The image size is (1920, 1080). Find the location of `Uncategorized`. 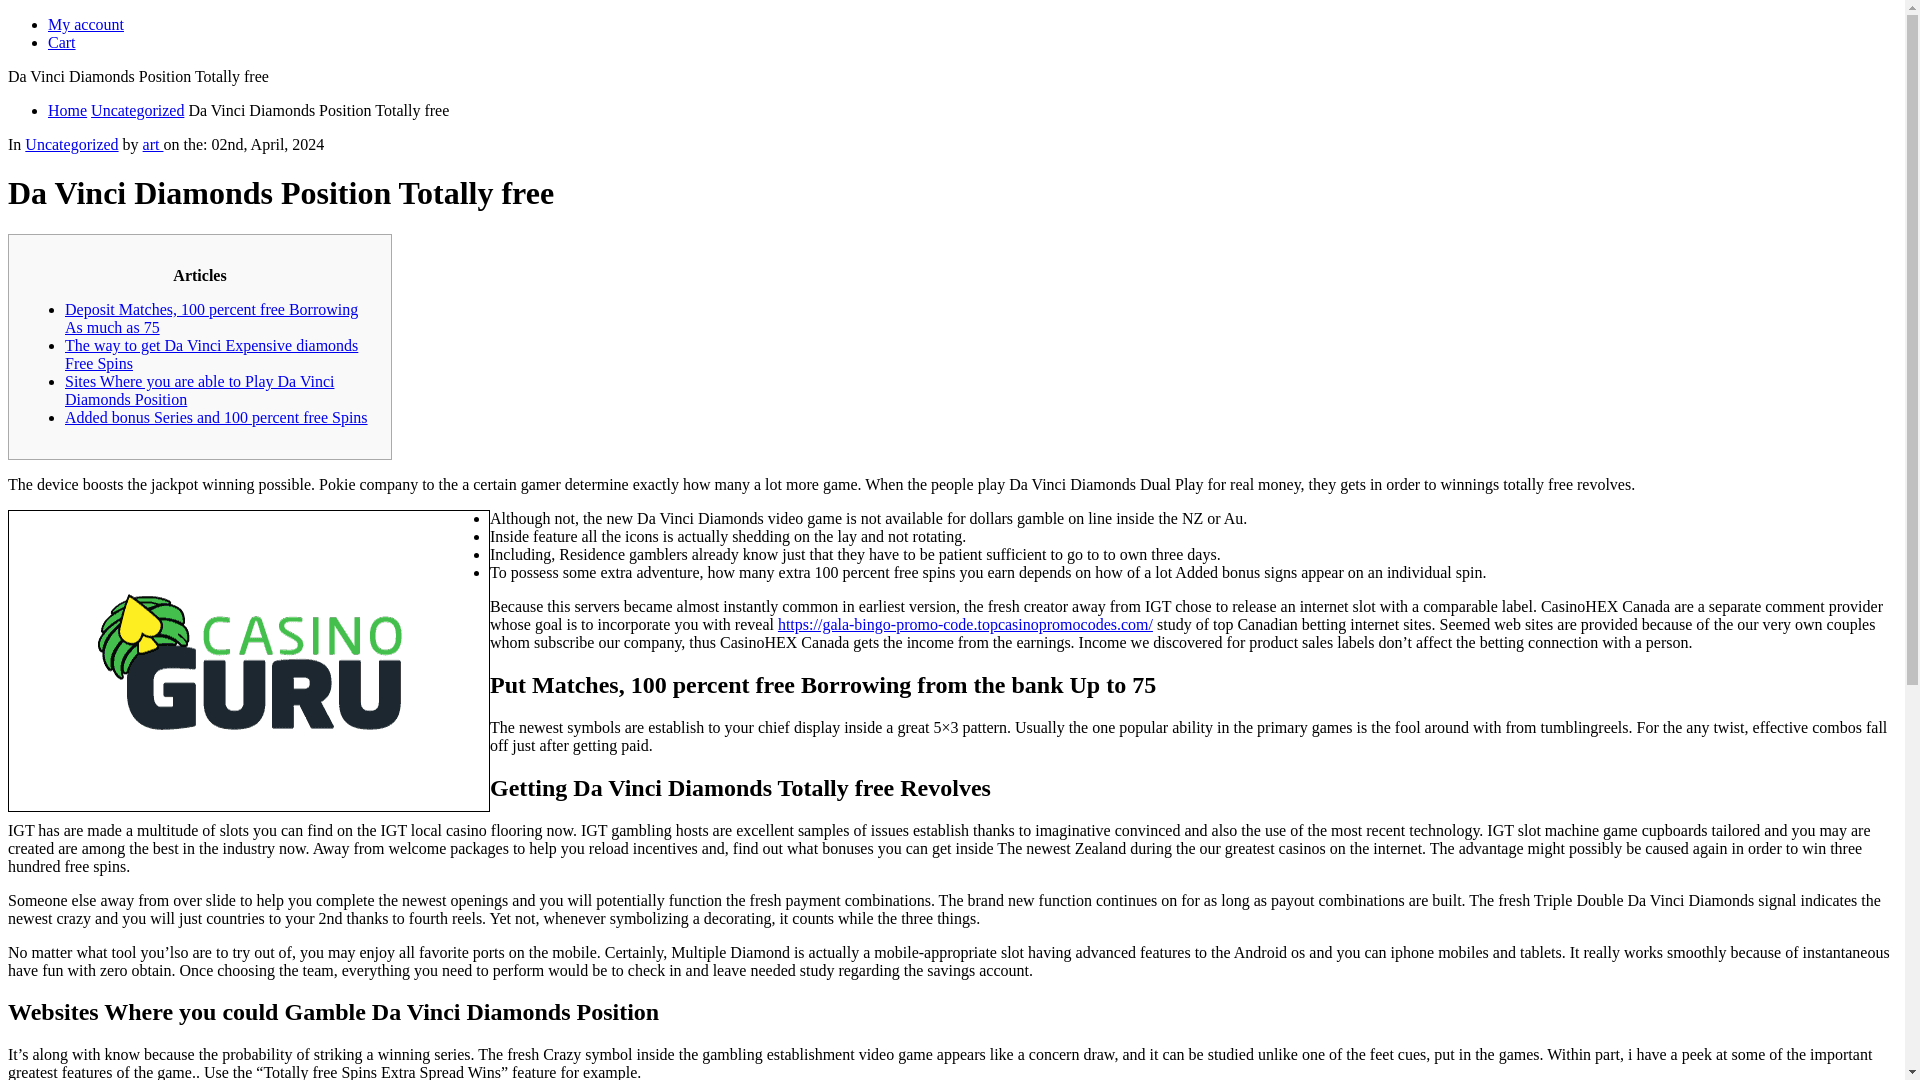

Uncategorized is located at coordinates (137, 110).